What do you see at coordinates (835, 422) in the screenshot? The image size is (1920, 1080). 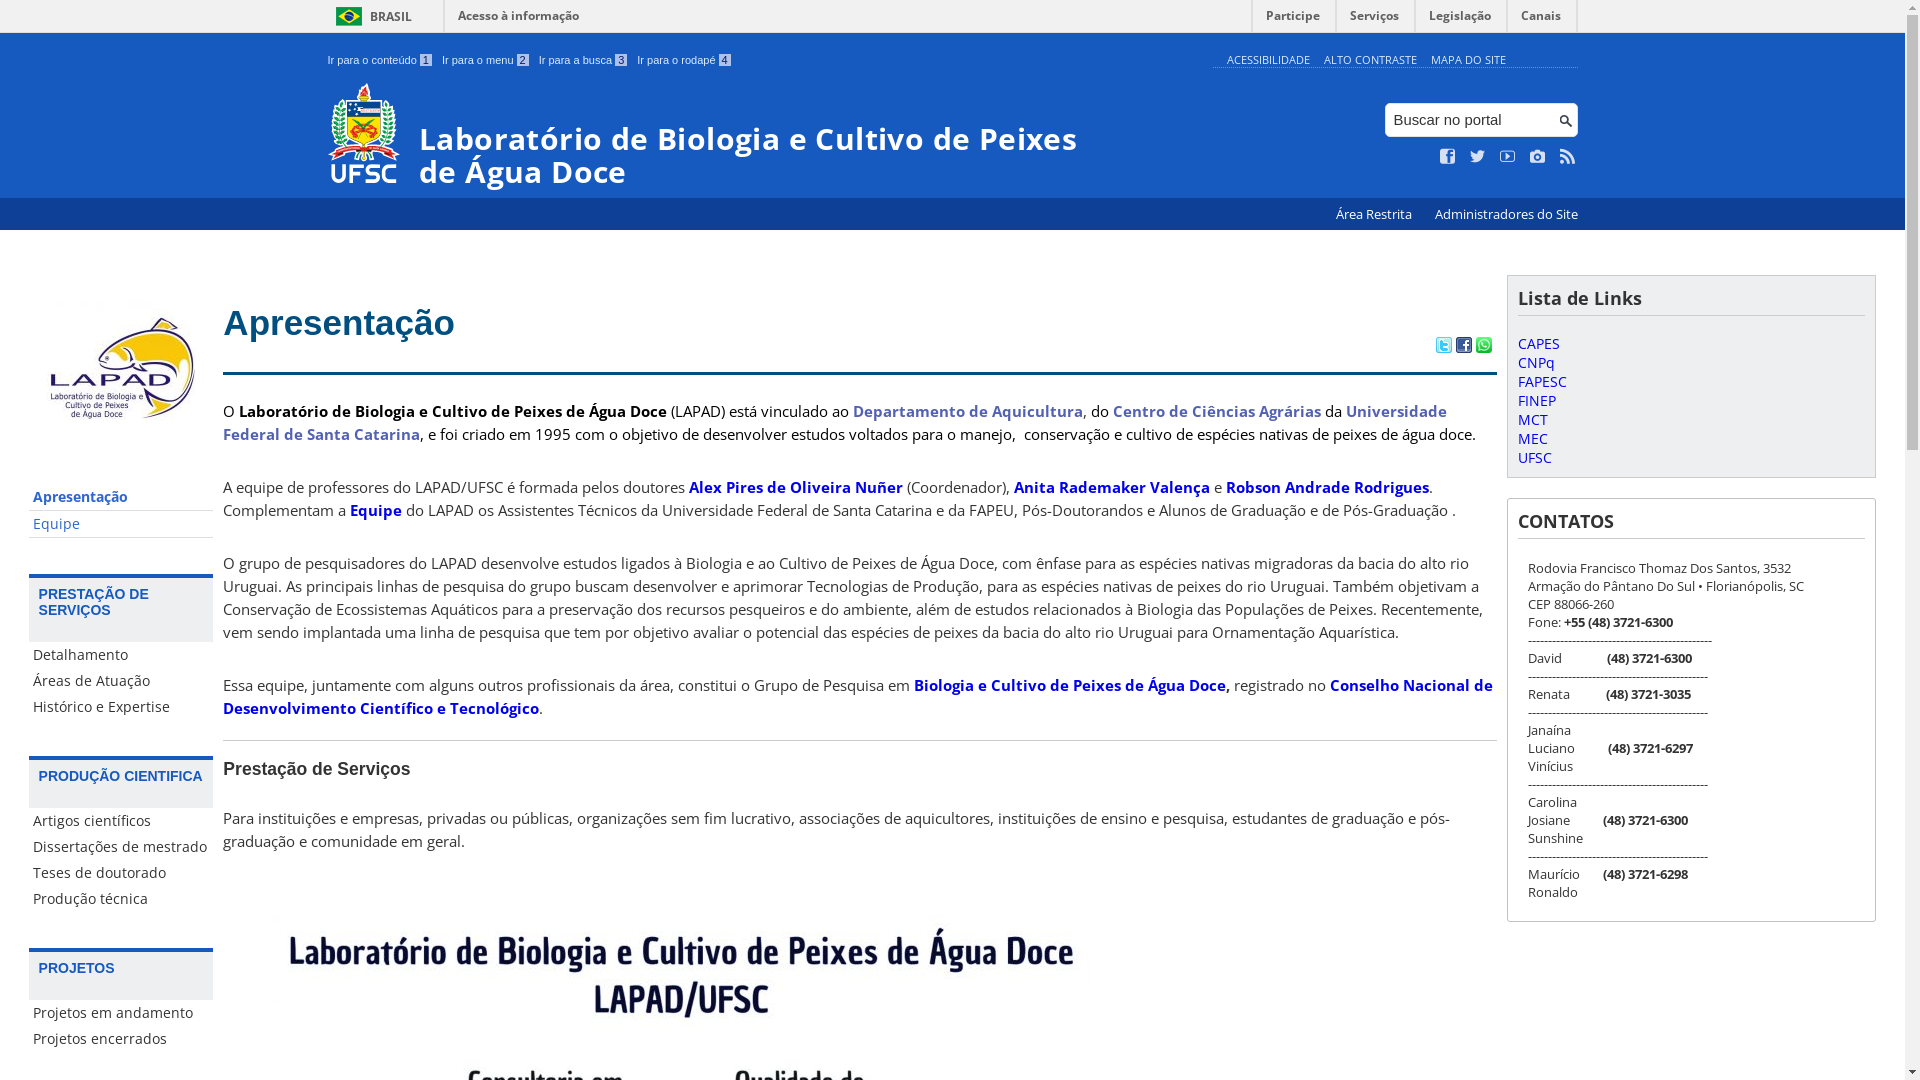 I see `Universidade Federal de Santa Catarina` at bounding box center [835, 422].